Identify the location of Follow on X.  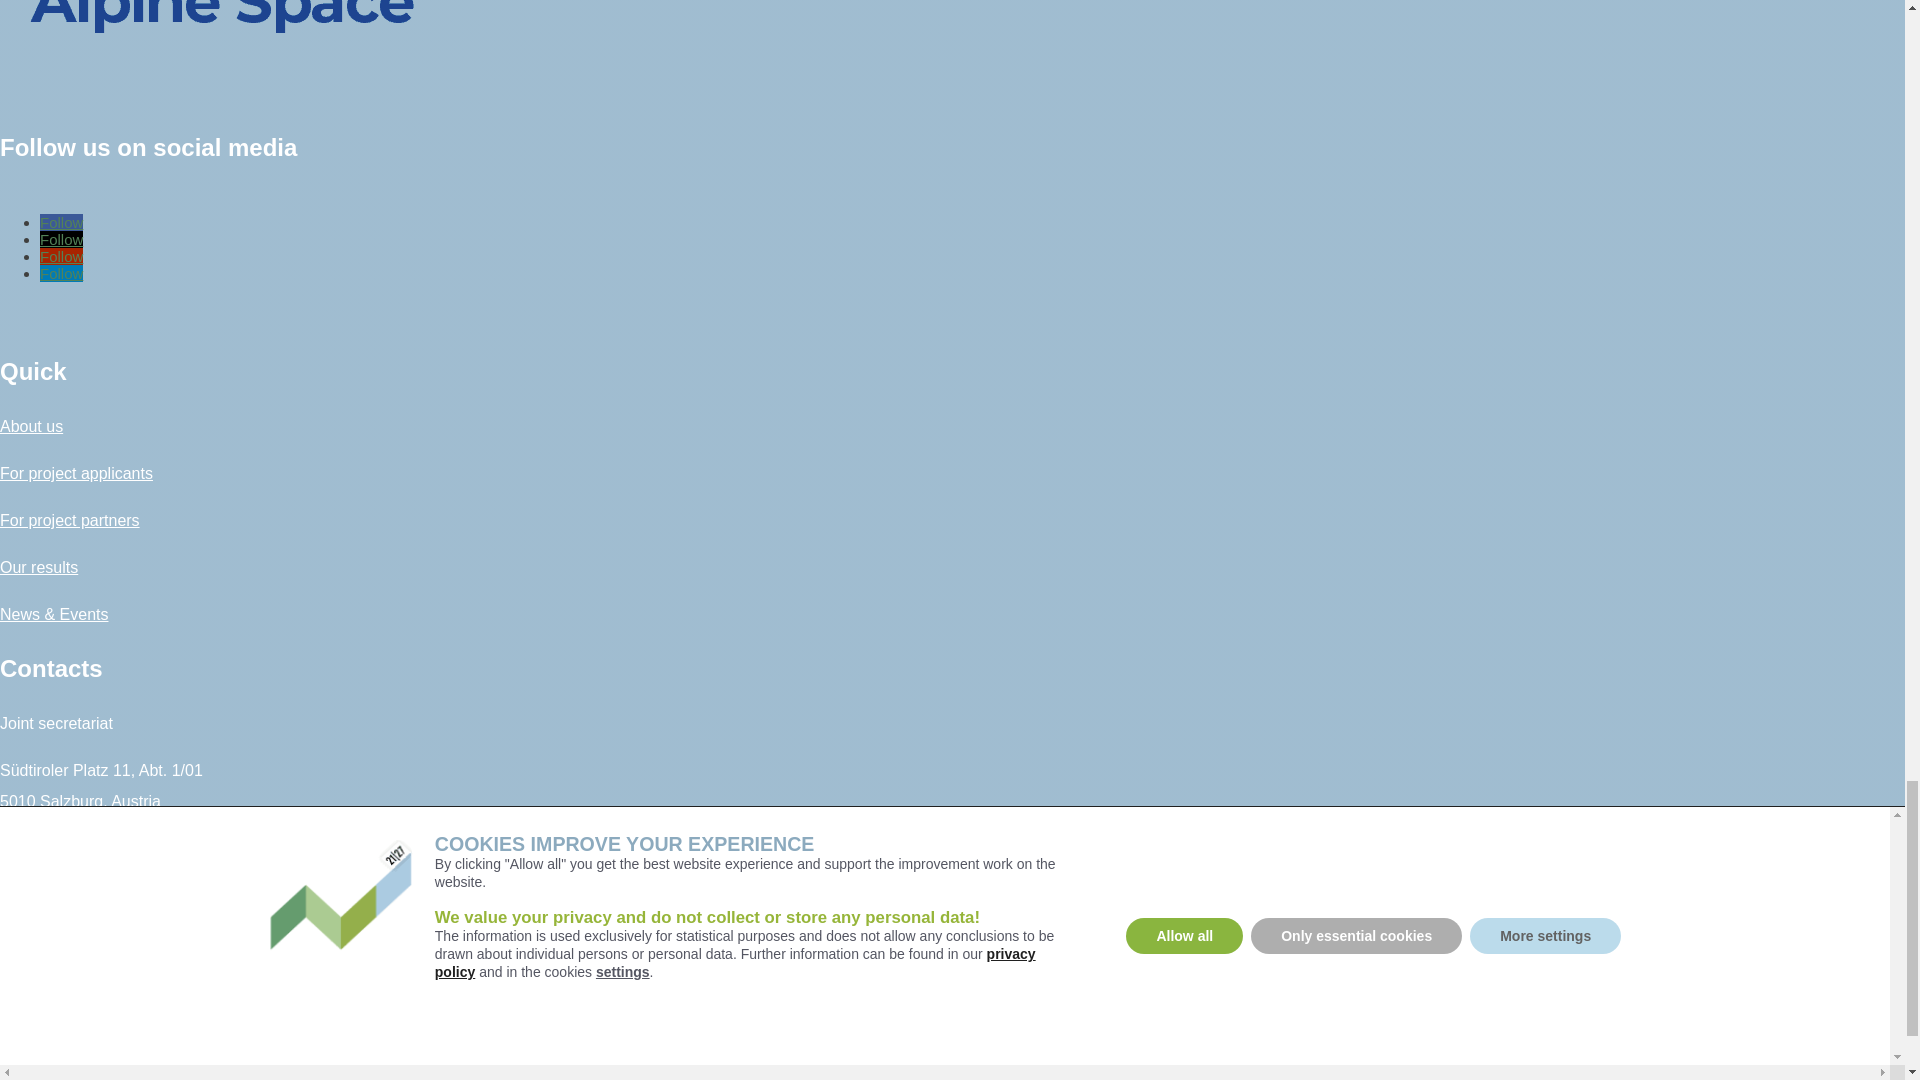
(61, 240).